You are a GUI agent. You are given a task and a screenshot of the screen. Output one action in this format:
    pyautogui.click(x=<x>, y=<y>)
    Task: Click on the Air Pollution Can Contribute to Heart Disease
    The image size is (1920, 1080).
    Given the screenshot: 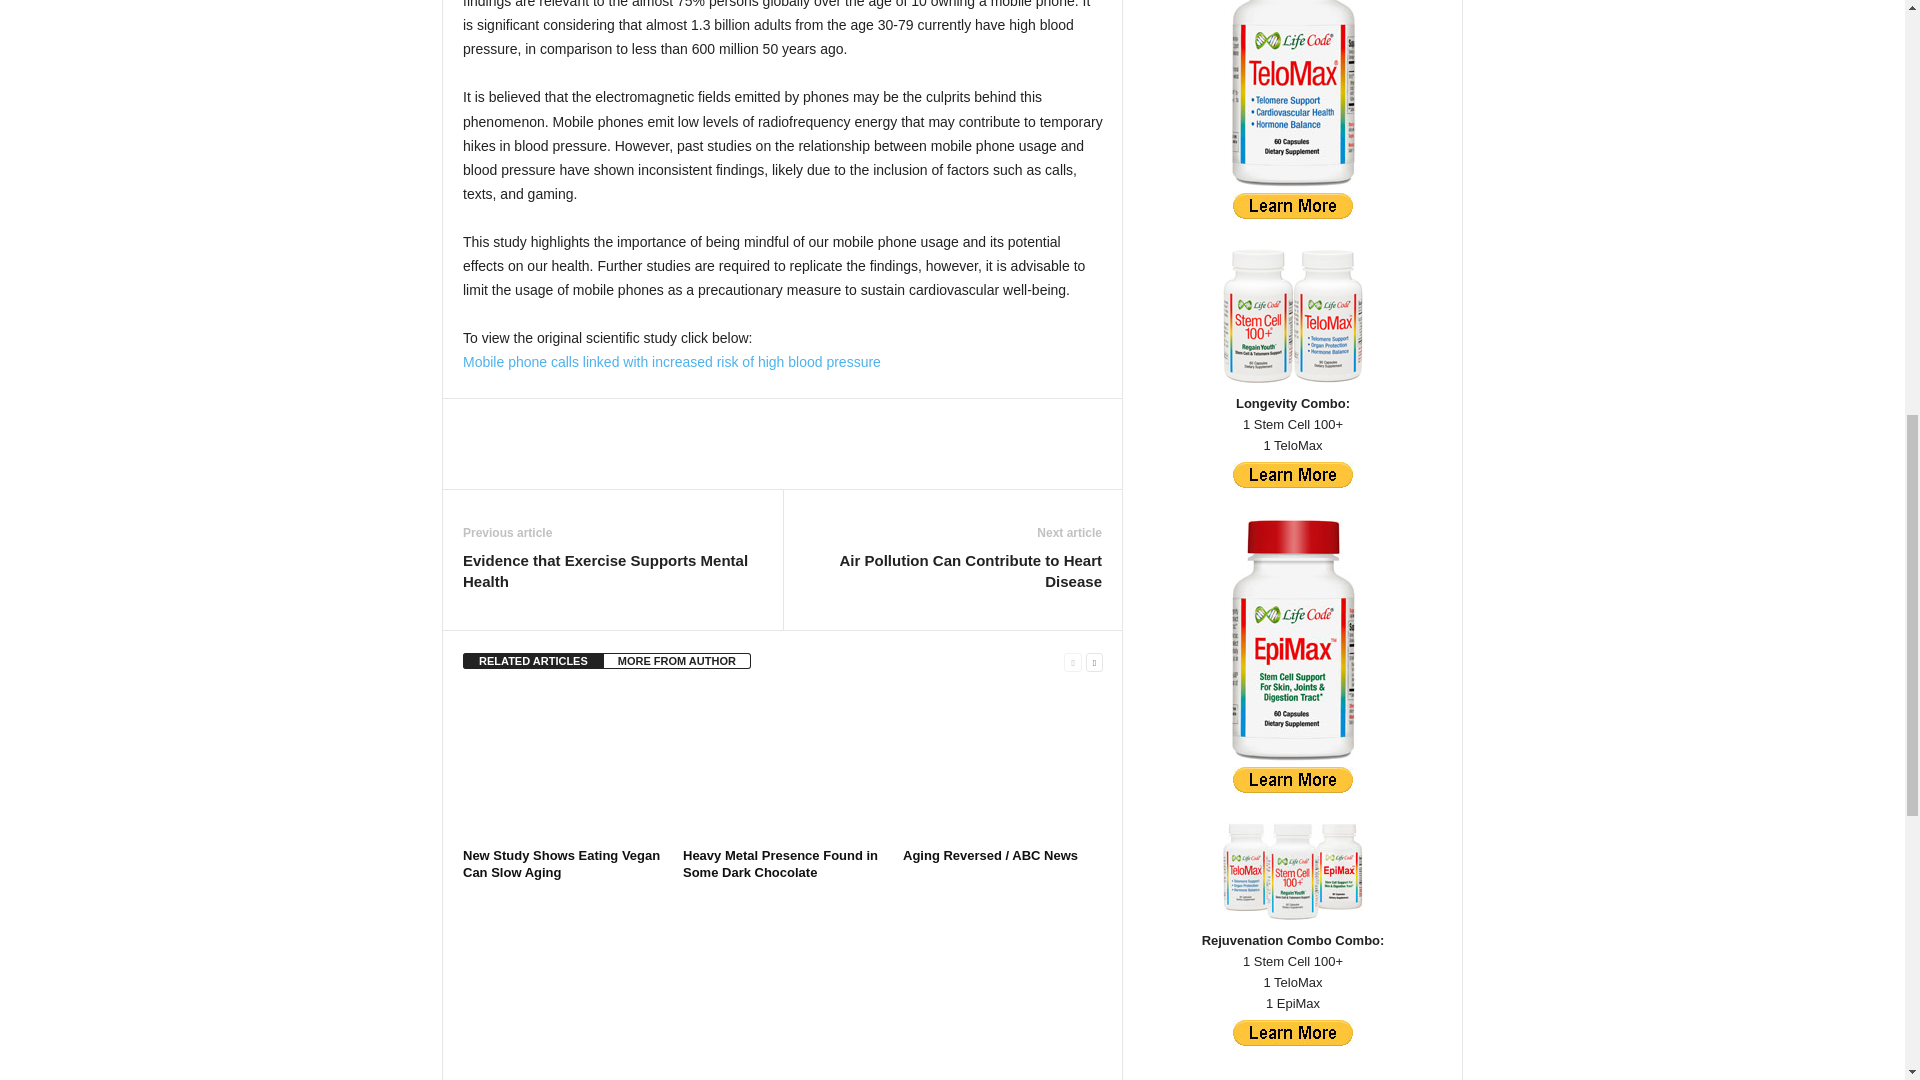 What is the action you would take?
    pyautogui.click(x=952, y=570)
    